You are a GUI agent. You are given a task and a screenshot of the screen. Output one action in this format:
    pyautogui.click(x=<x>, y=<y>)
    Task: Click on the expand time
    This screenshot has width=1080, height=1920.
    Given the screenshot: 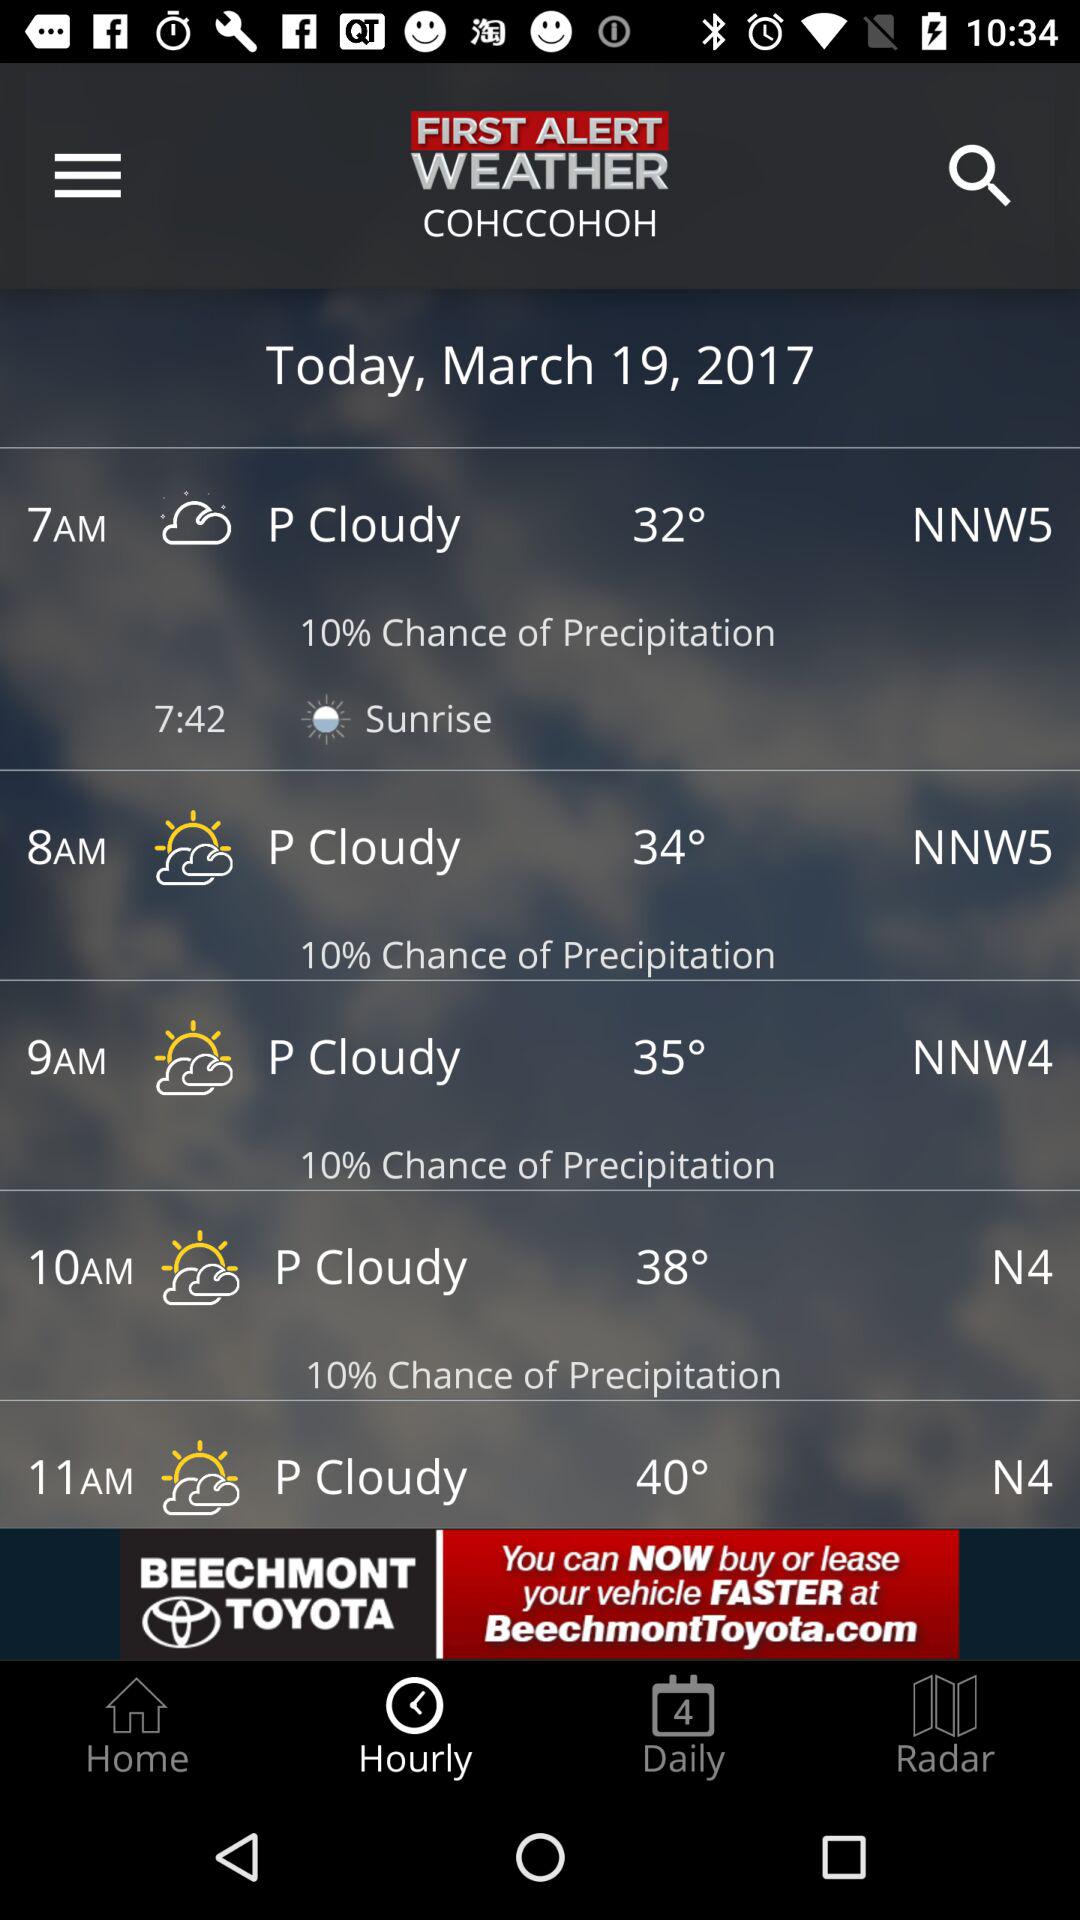 What is the action you would take?
    pyautogui.click(x=59, y=1480)
    